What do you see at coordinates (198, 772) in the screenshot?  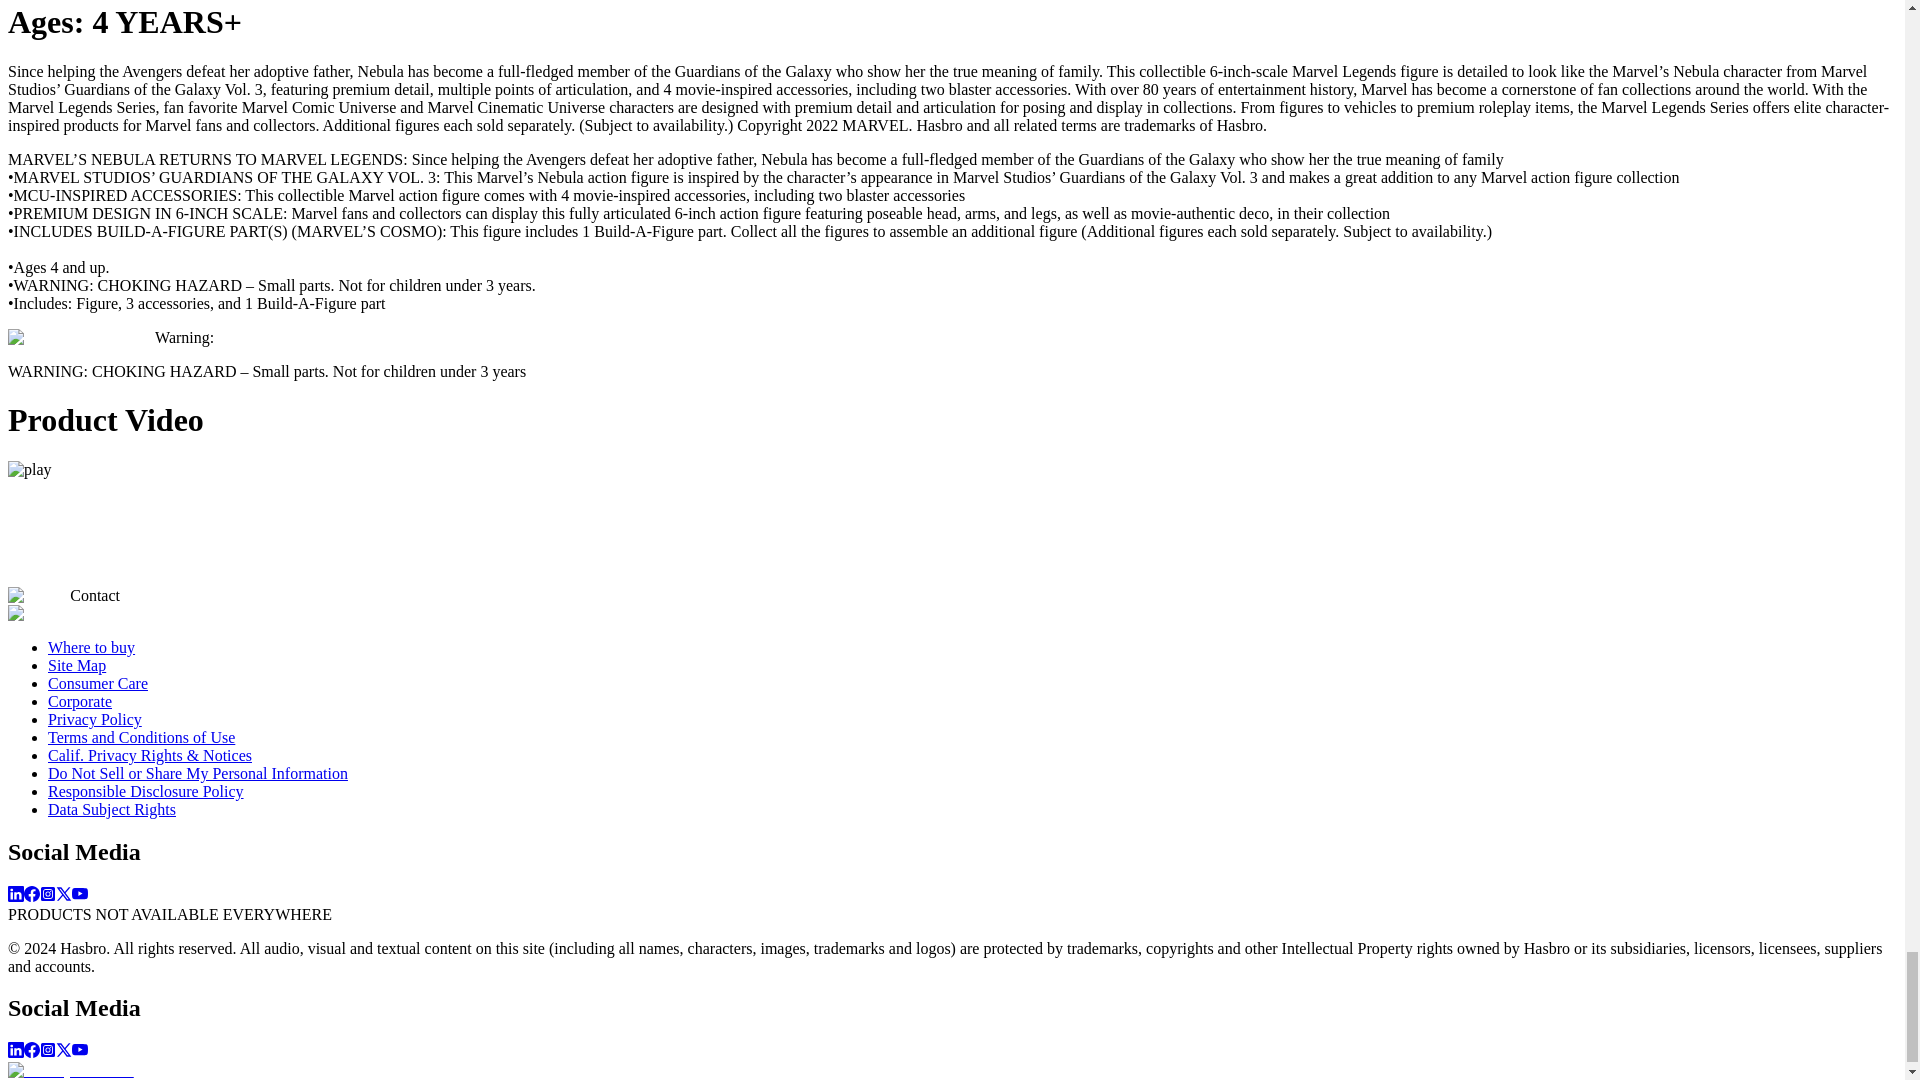 I see `Do Not Sell or Share My Personal Information` at bounding box center [198, 772].